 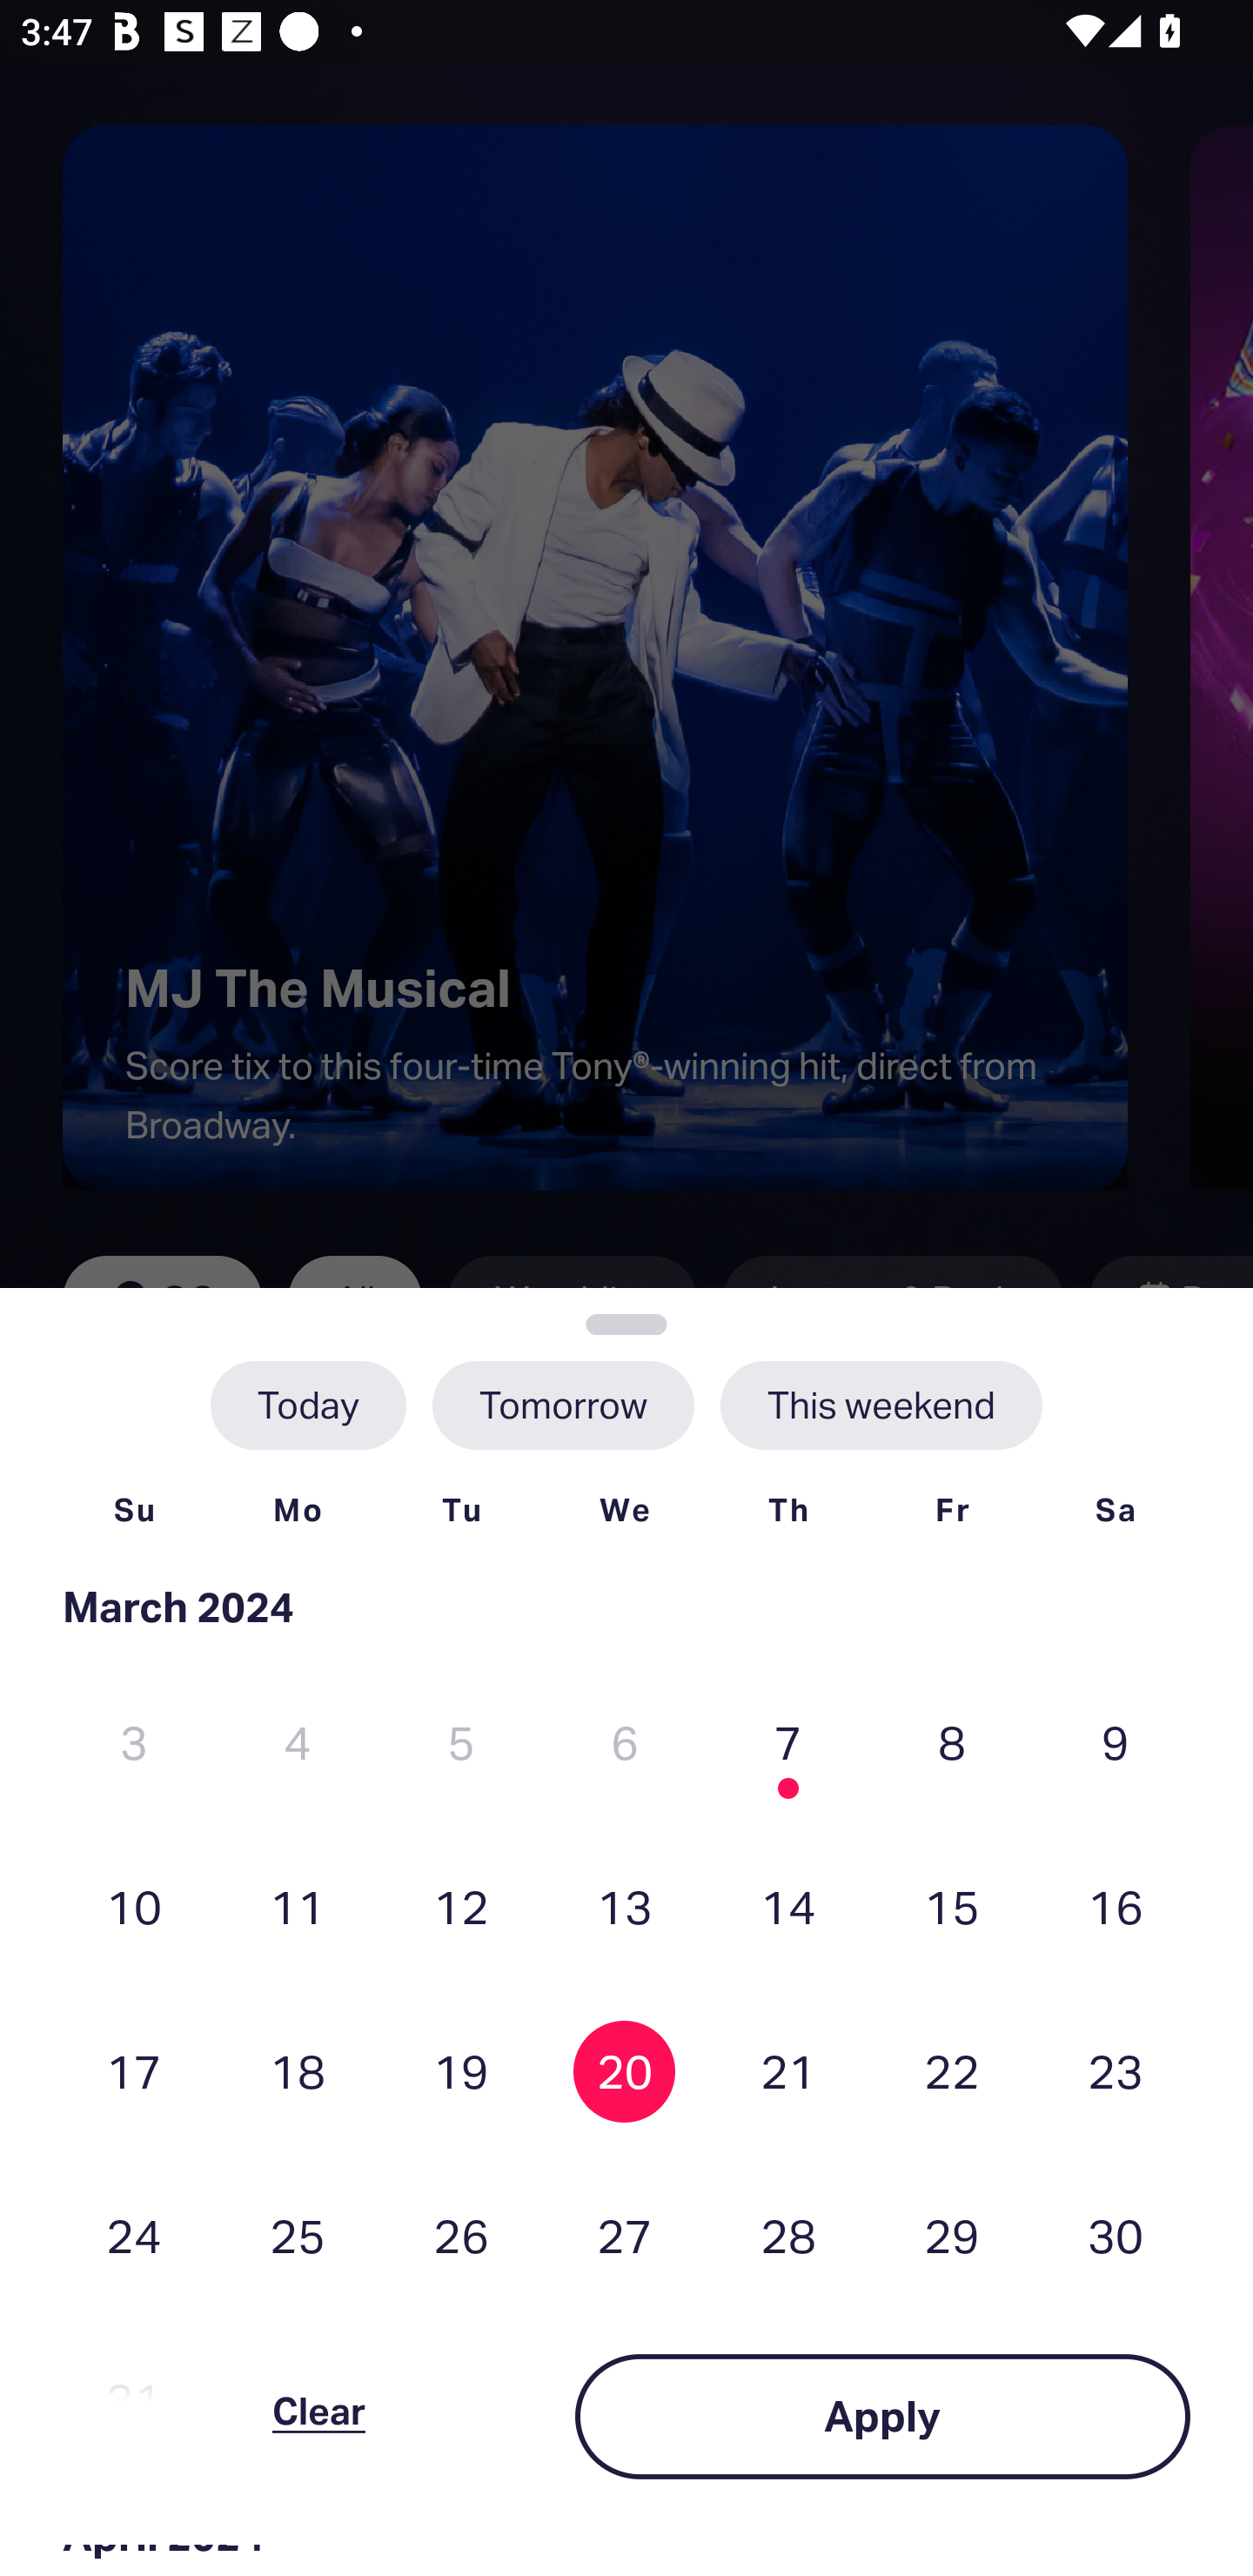 I want to click on 7, so click(x=787, y=1742).